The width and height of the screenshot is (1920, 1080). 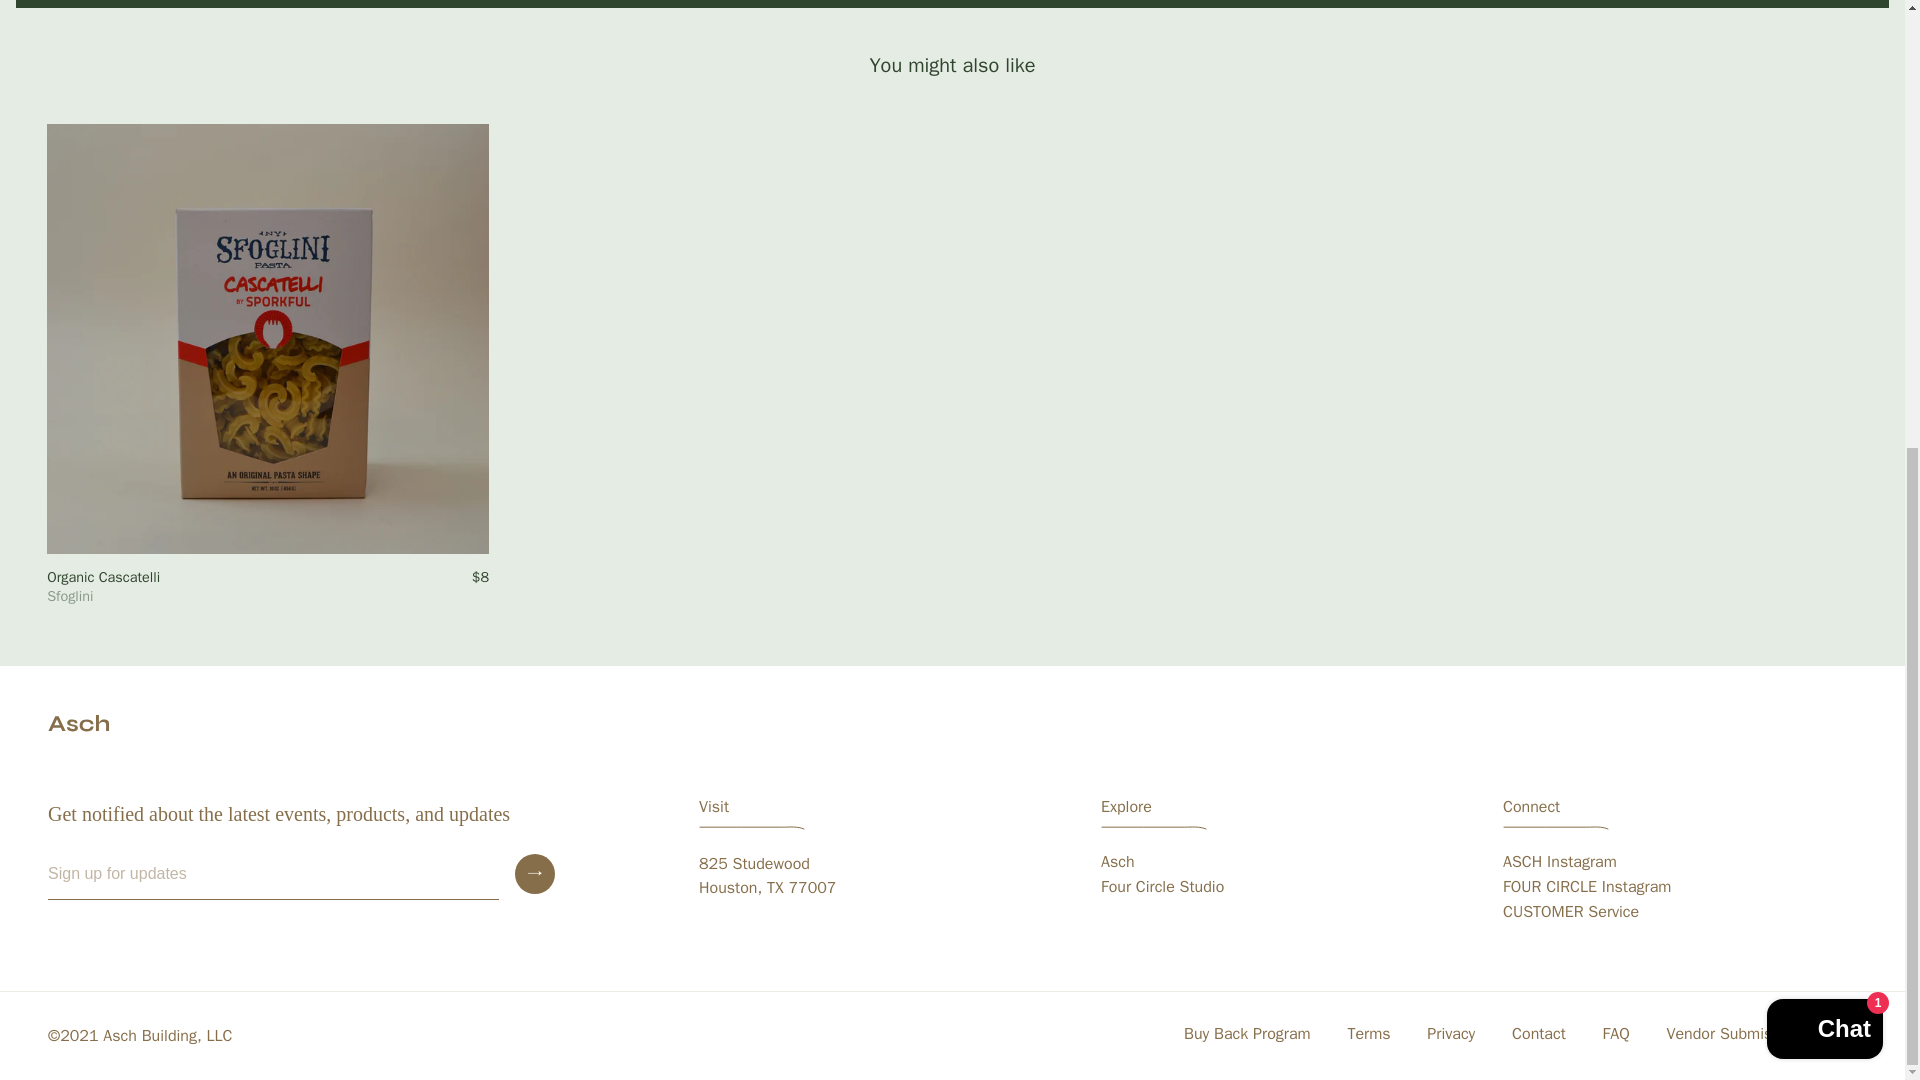 What do you see at coordinates (1451, 1034) in the screenshot?
I see `Privacy` at bounding box center [1451, 1034].